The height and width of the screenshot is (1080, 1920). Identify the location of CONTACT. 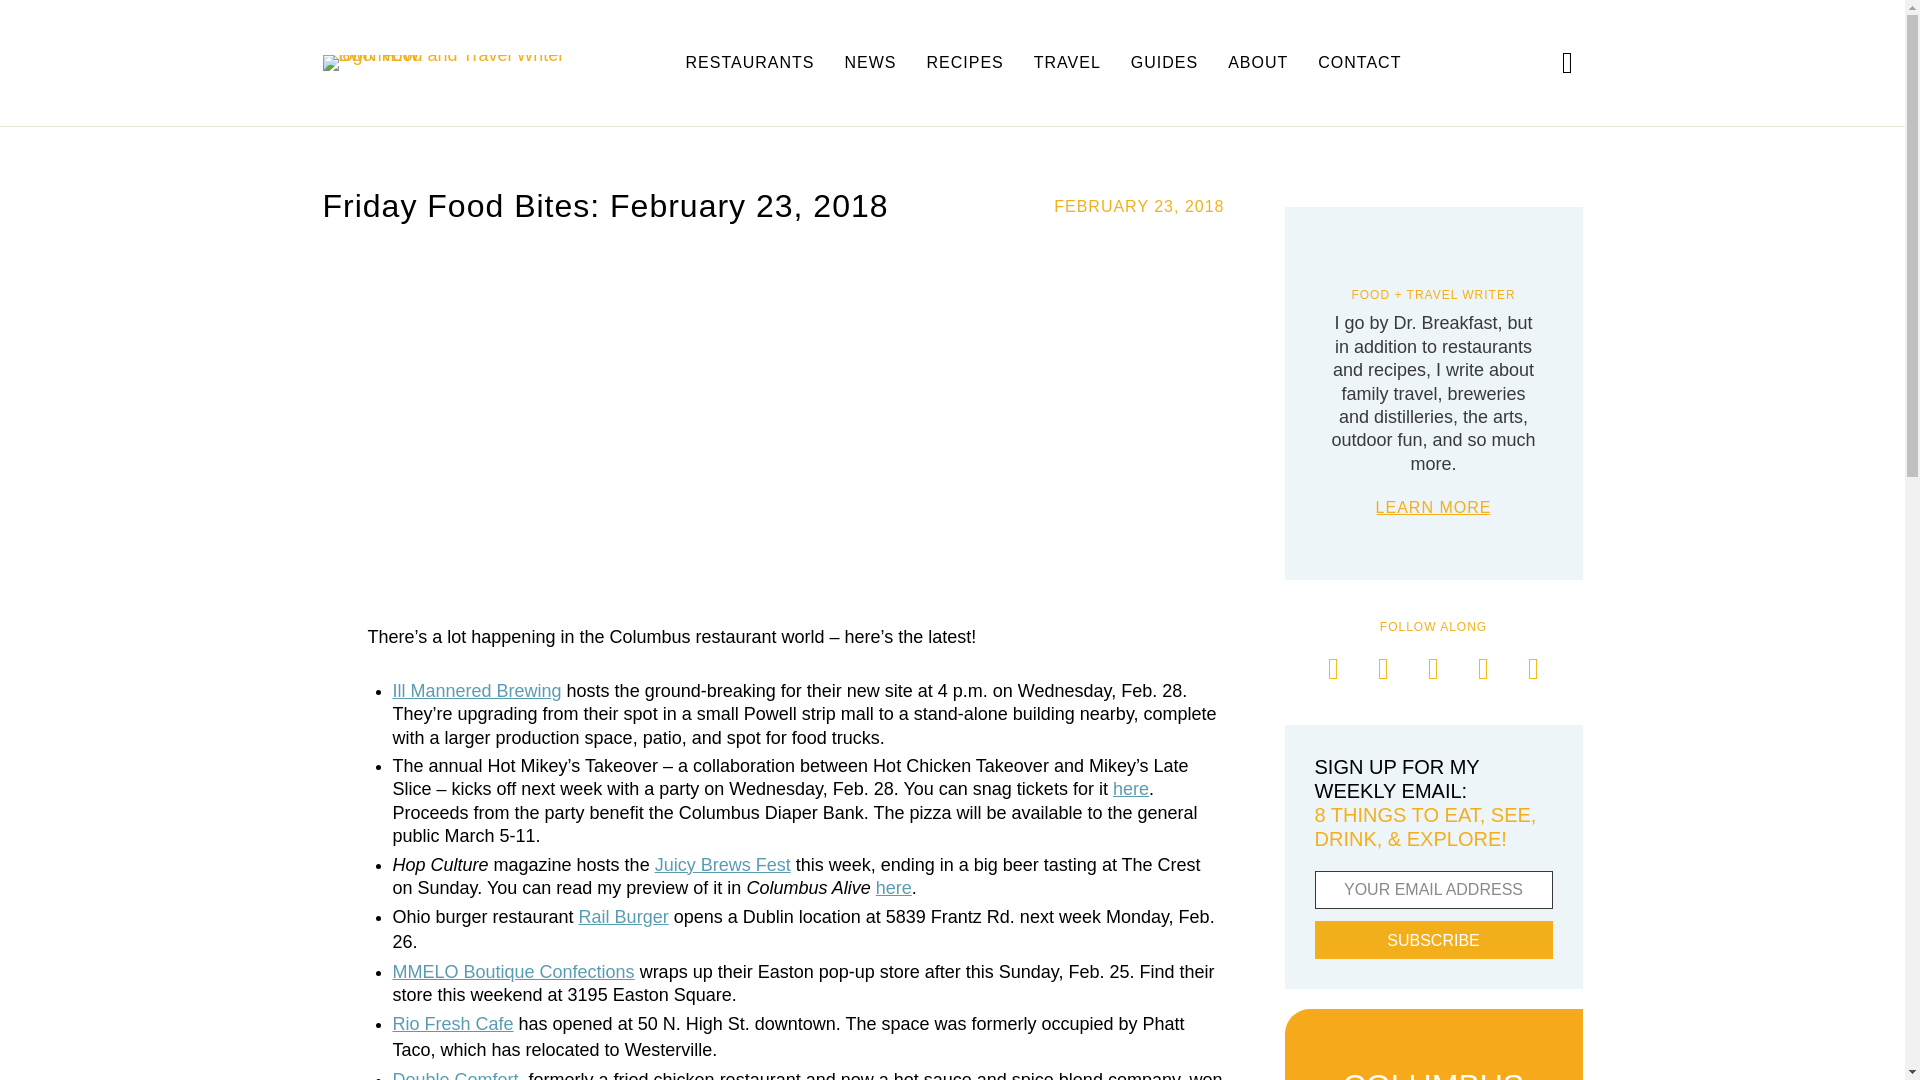
(1359, 63).